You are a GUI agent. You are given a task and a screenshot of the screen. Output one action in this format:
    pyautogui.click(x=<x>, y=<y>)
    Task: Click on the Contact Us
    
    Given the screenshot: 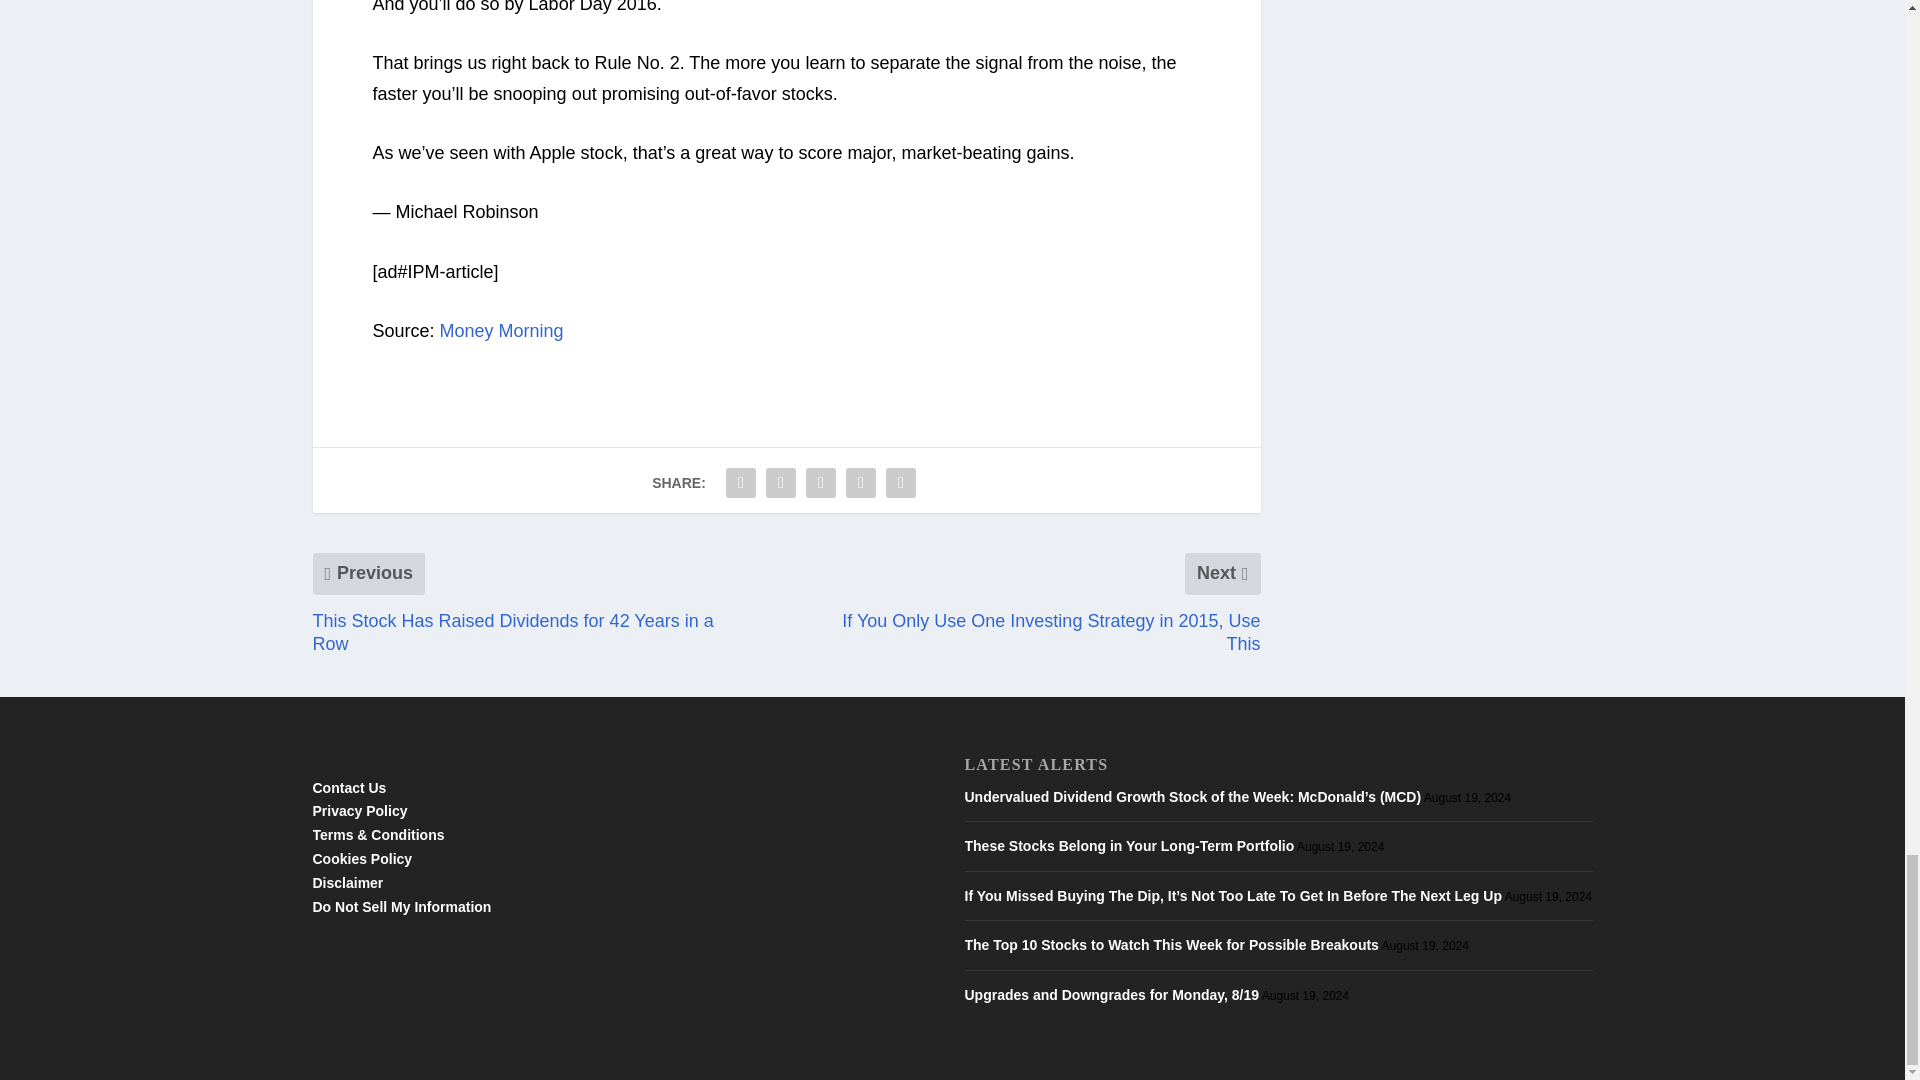 What is the action you would take?
    pyautogui.click(x=348, y=787)
    